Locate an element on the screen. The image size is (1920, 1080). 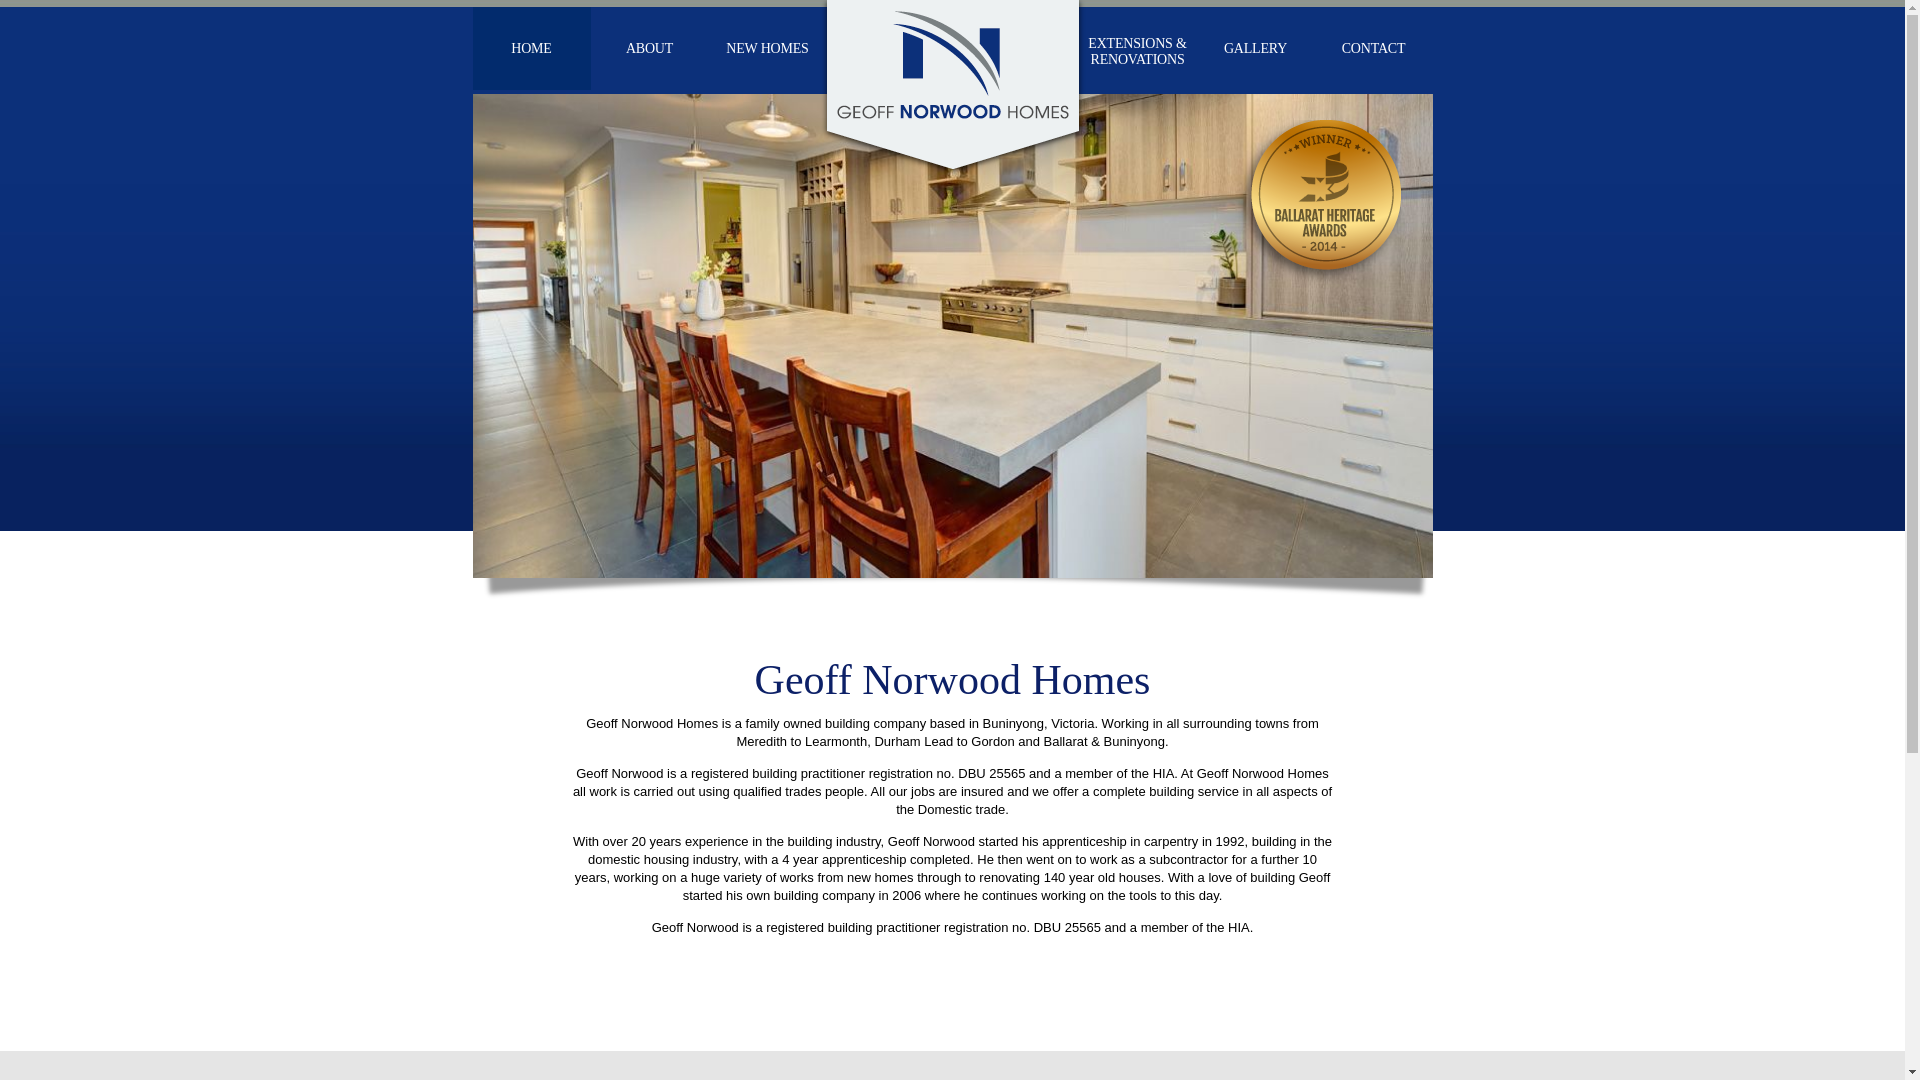
HOME is located at coordinates (531, 48).